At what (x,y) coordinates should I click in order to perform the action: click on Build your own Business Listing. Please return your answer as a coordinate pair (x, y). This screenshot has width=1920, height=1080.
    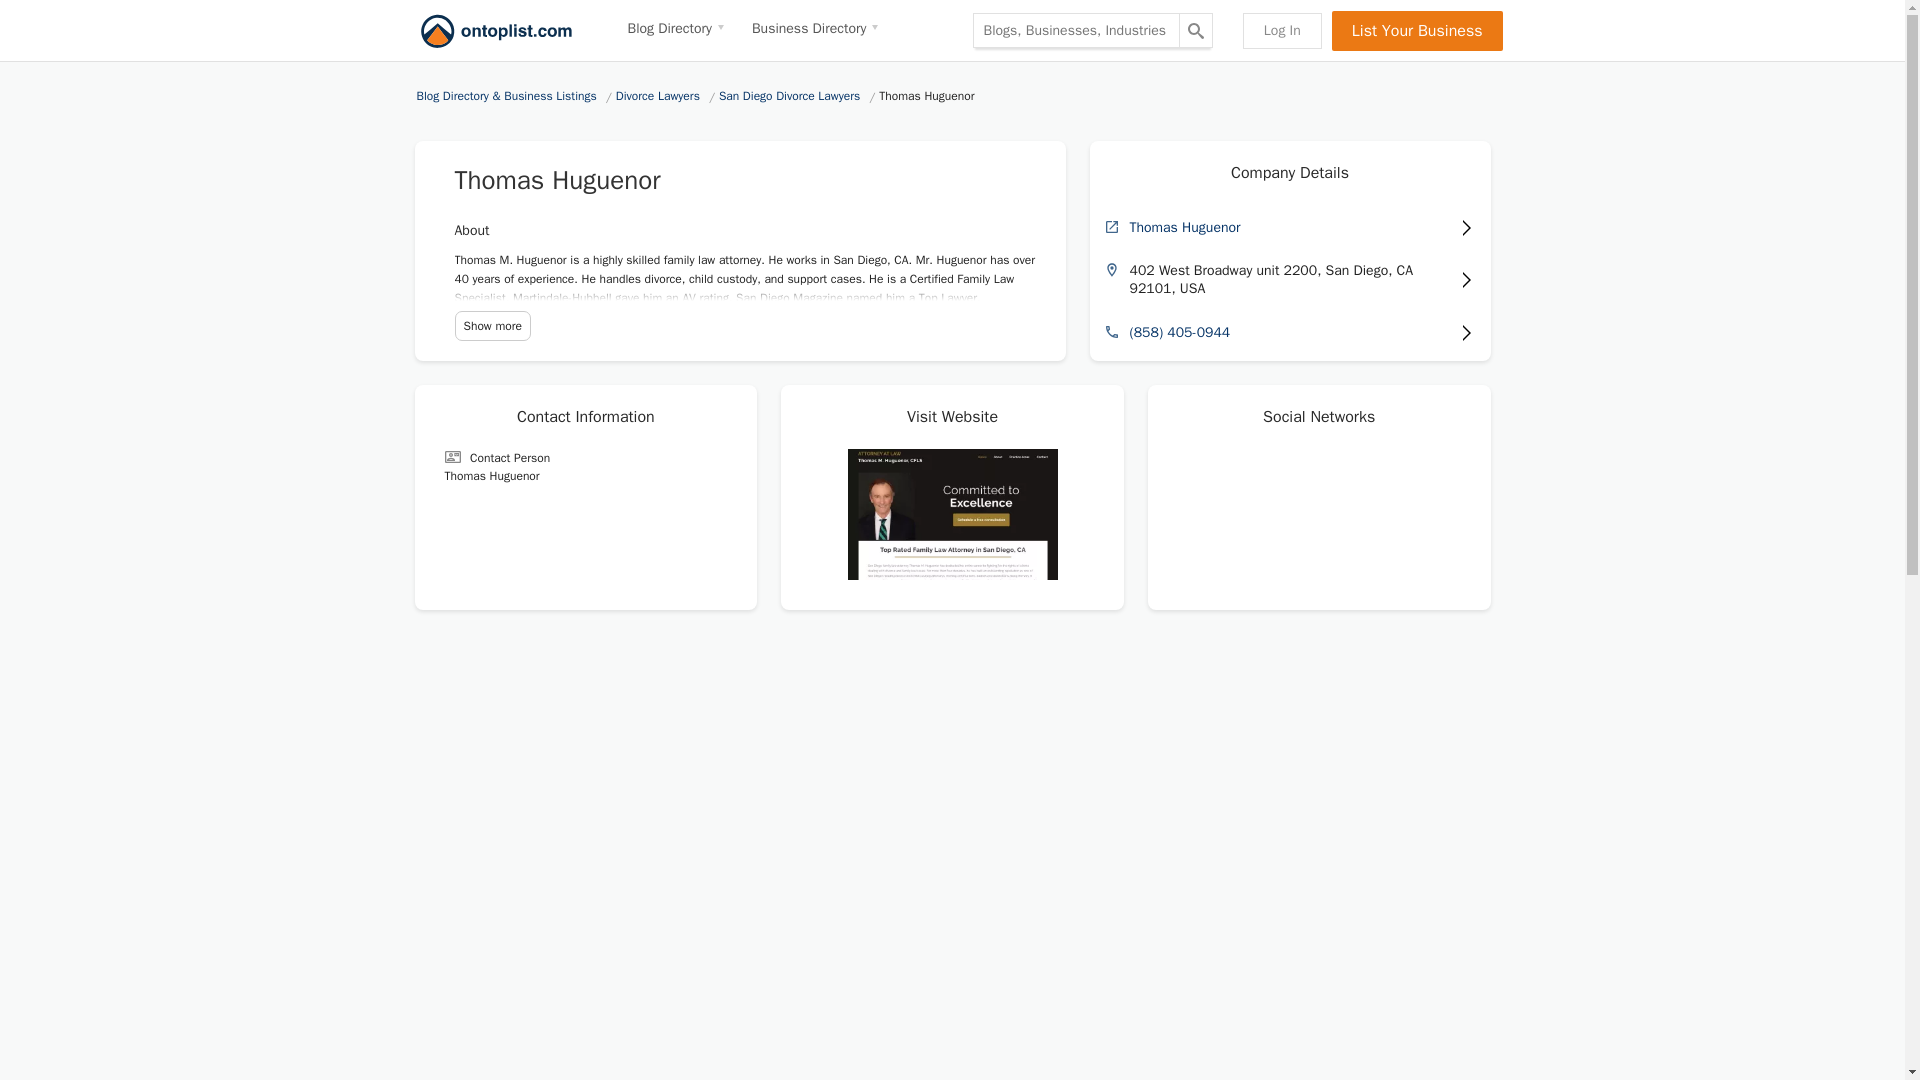
    Looking at the image, I should click on (1418, 29).